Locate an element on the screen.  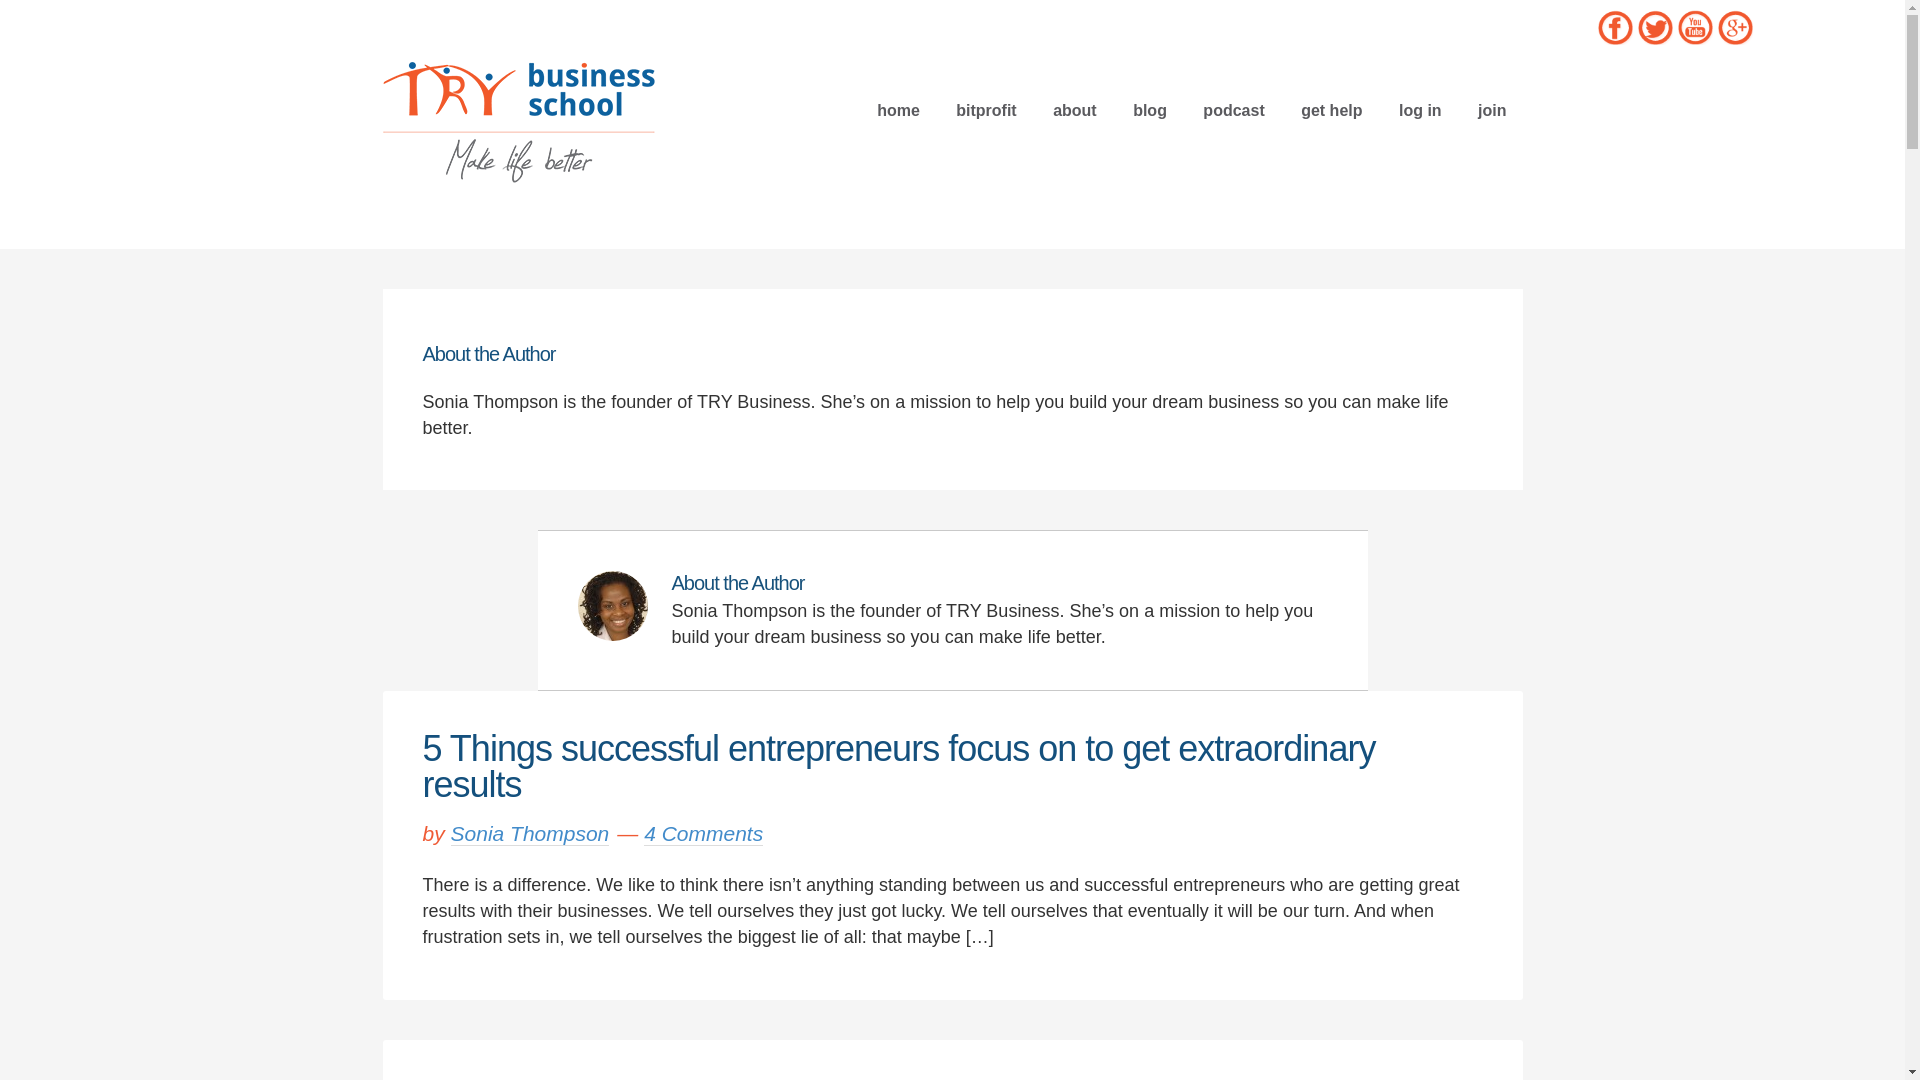
log in is located at coordinates (1420, 110).